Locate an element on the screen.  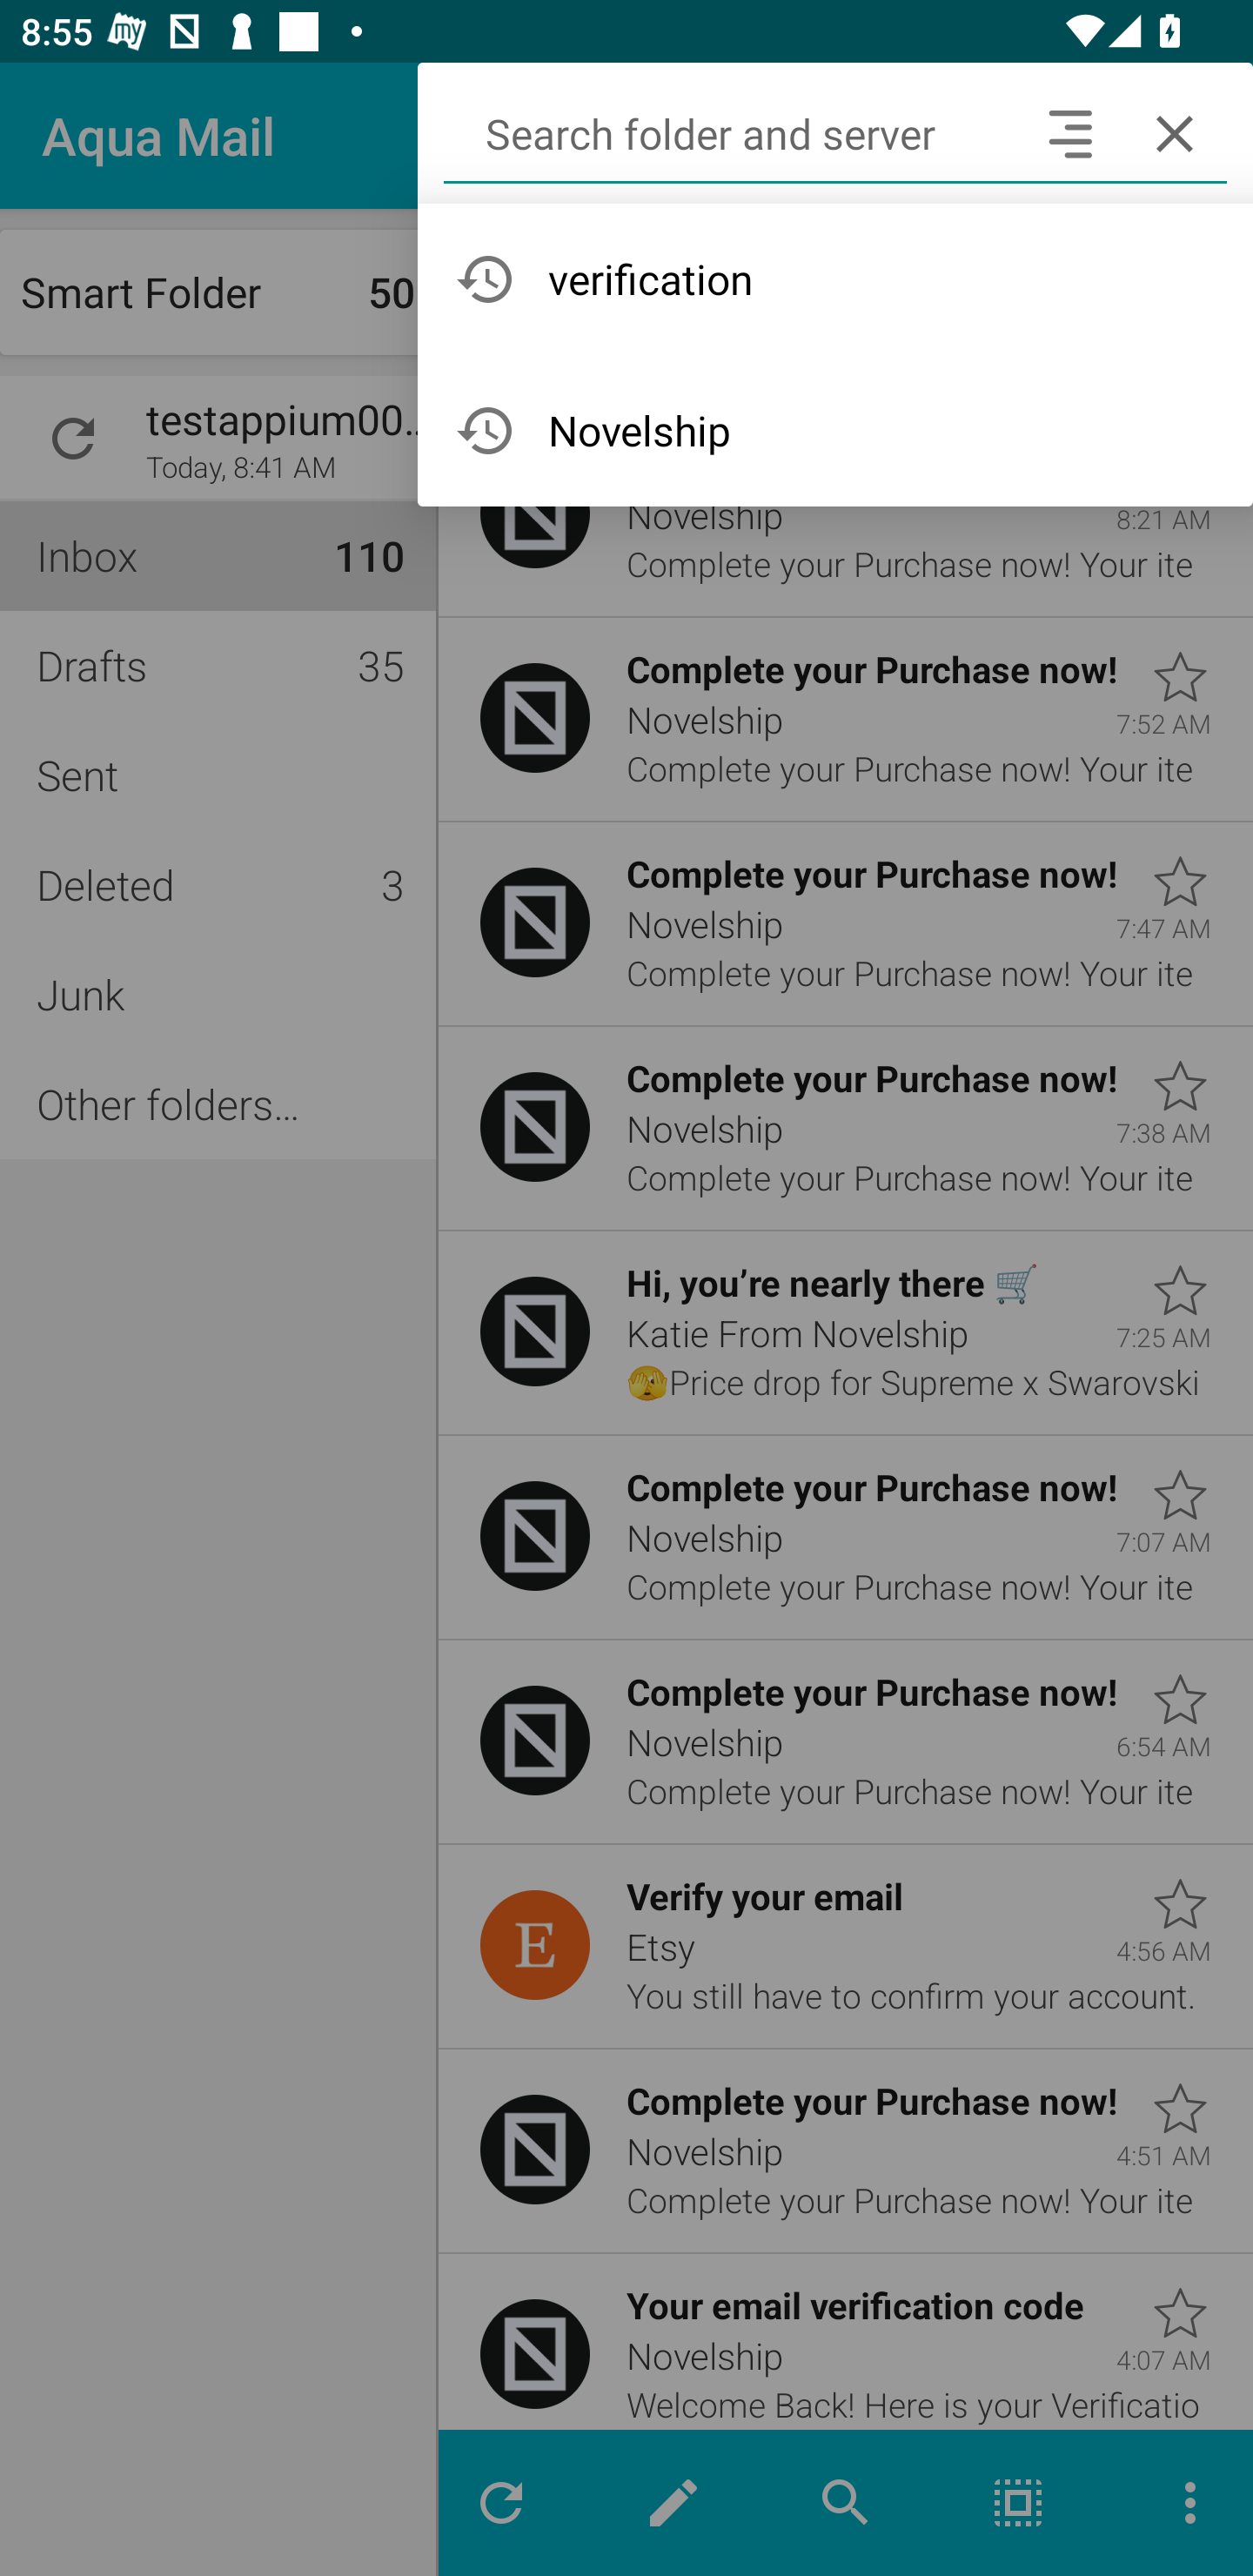
   Search folder and server is located at coordinates (730, 134).